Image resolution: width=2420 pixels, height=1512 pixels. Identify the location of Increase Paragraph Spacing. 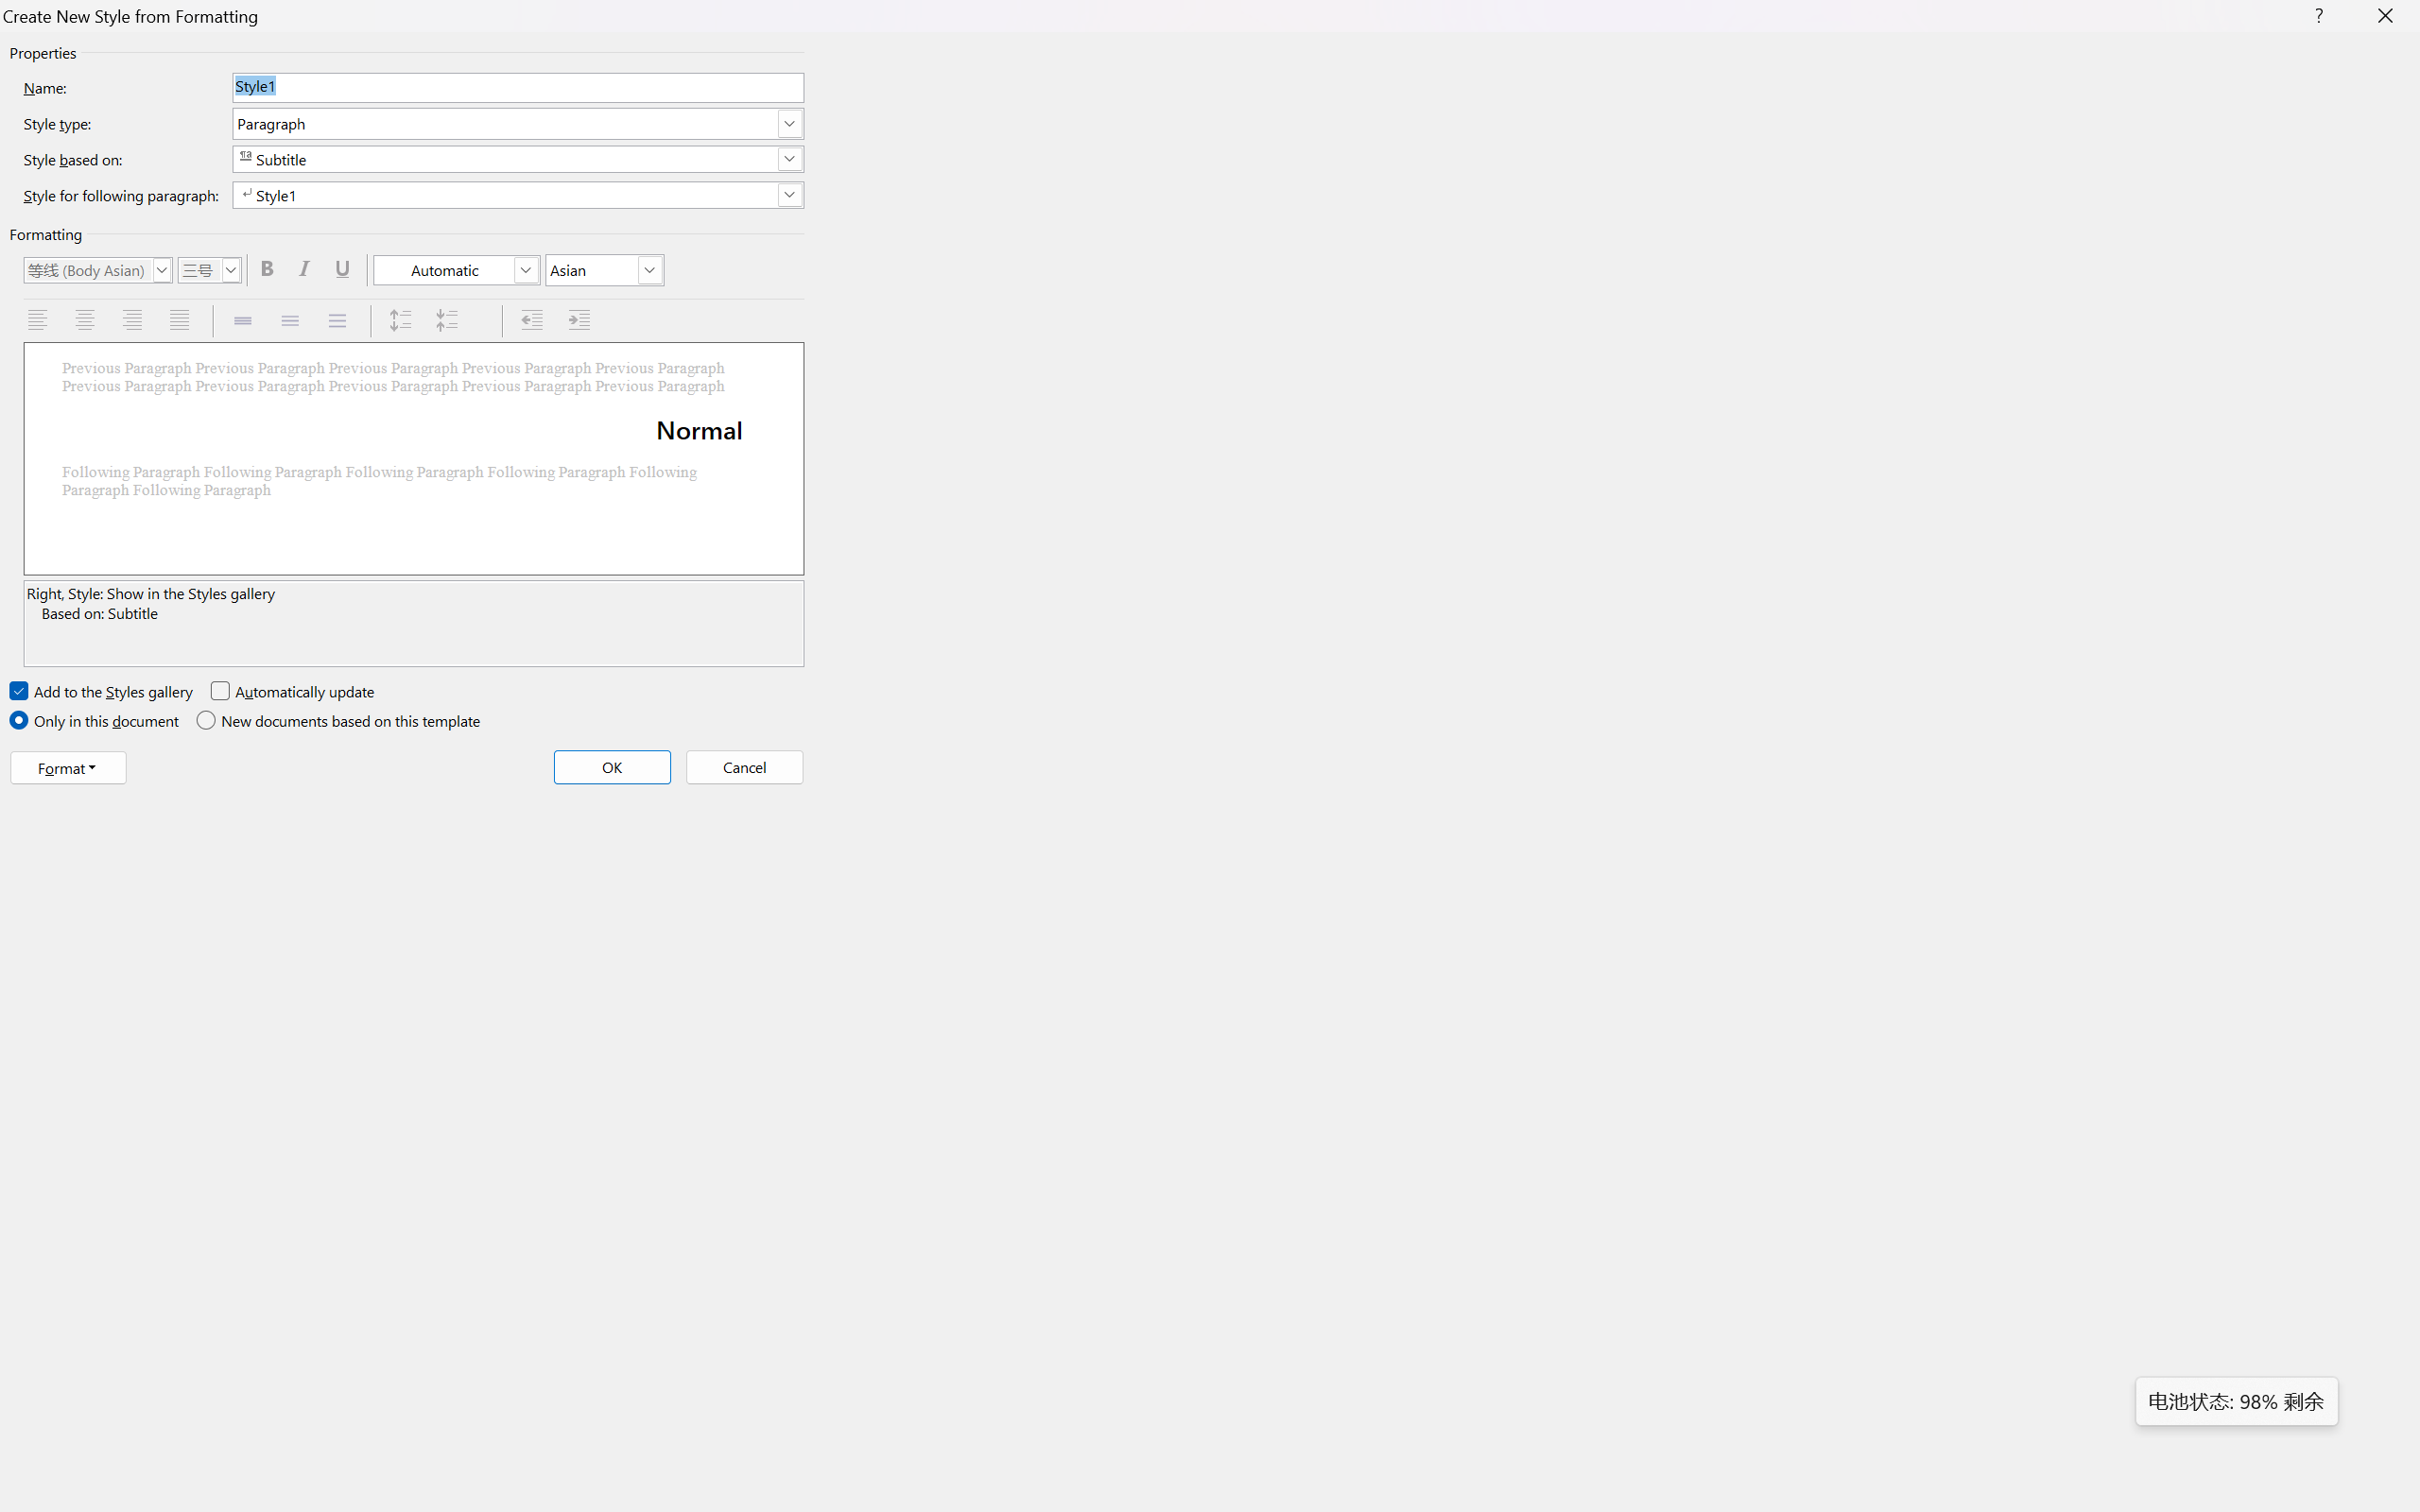
(403, 320).